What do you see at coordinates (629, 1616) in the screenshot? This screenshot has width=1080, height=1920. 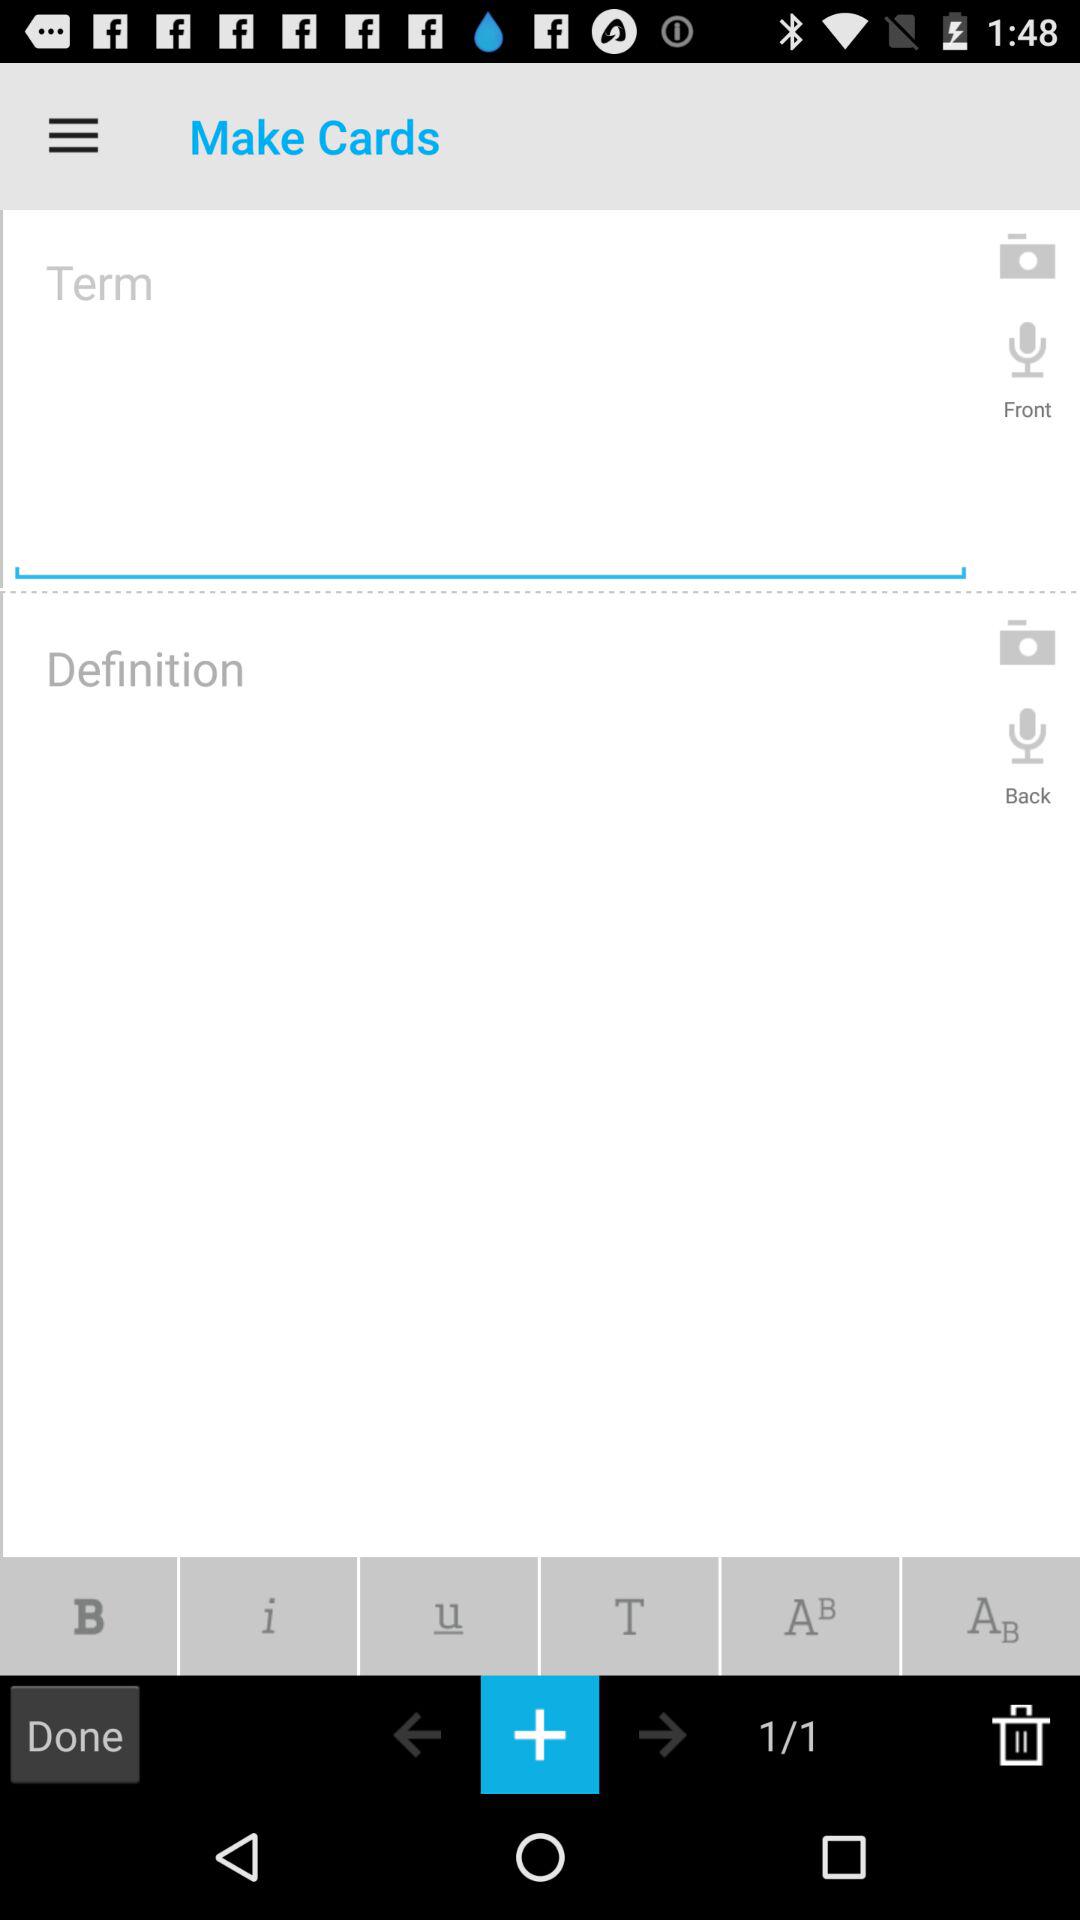 I see `change text font for cards` at bounding box center [629, 1616].